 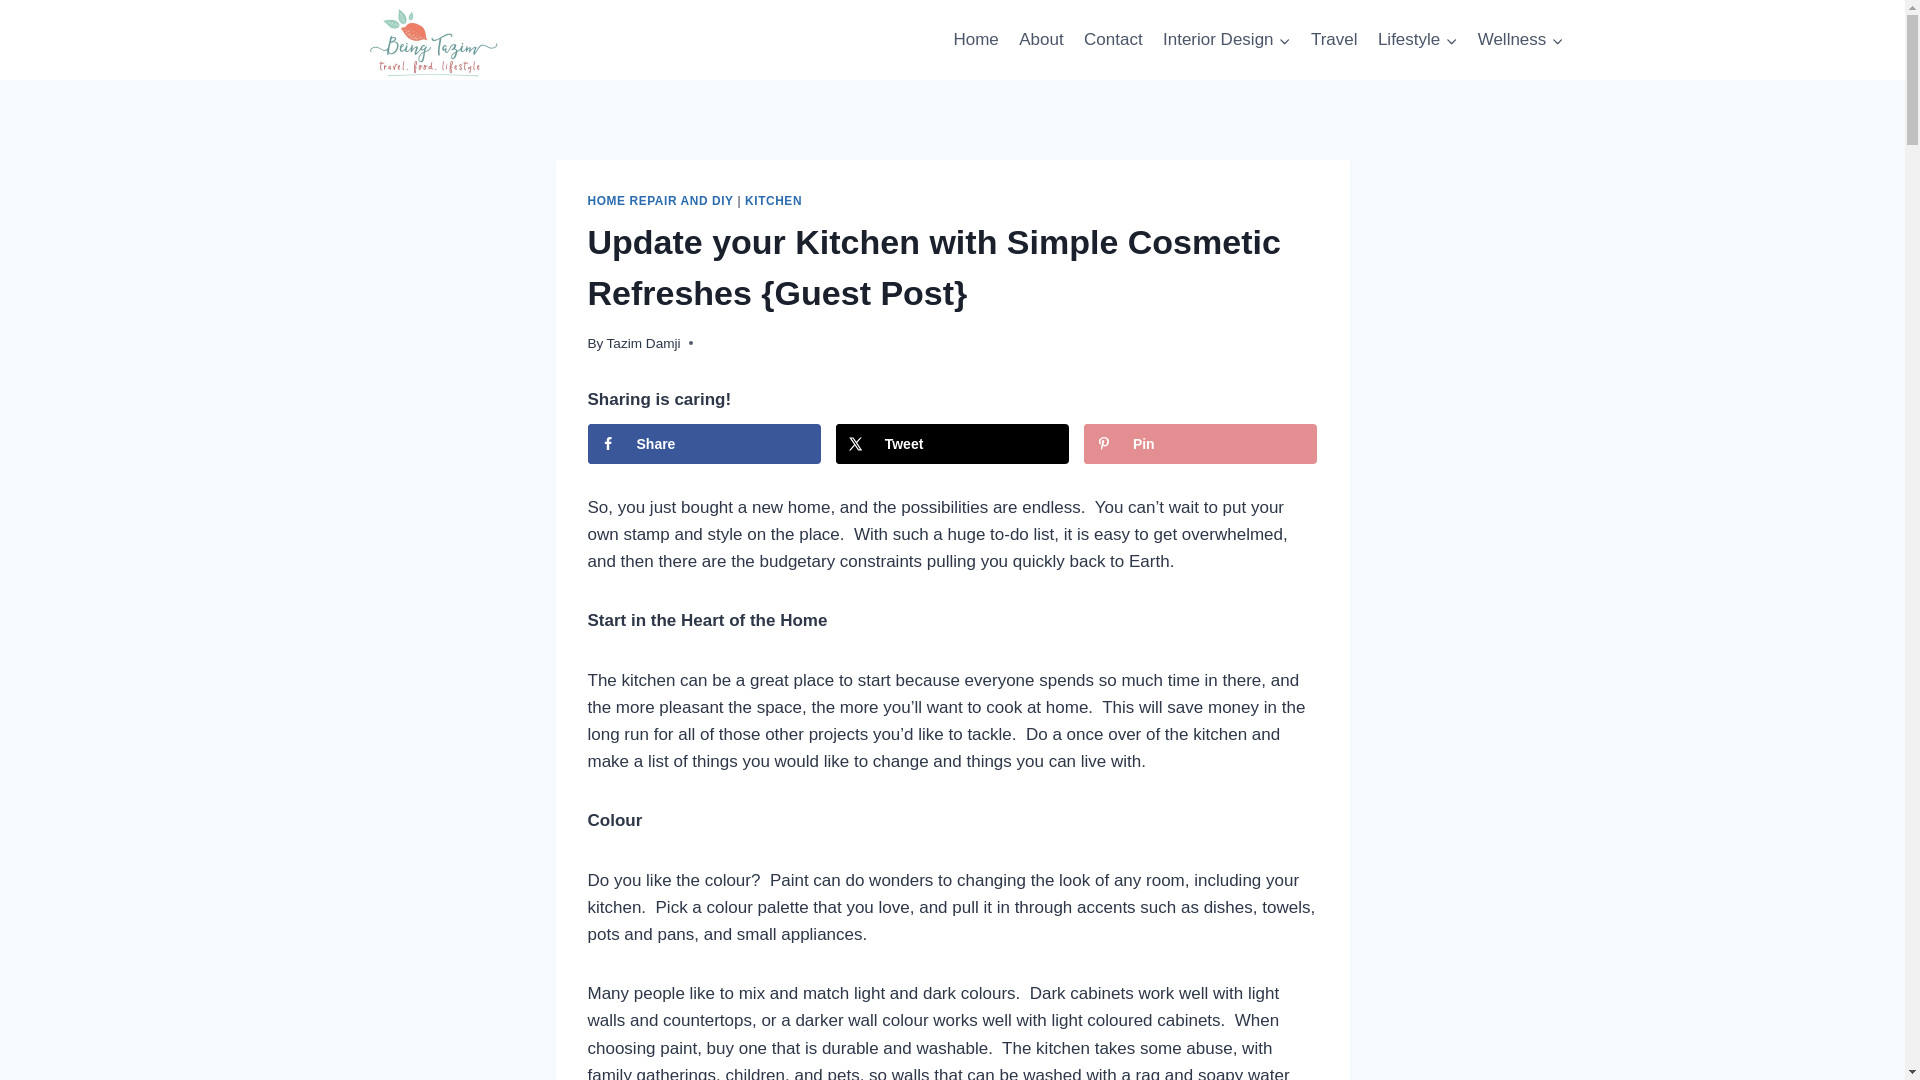 What do you see at coordinates (1200, 444) in the screenshot?
I see `Pin` at bounding box center [1200, 444].